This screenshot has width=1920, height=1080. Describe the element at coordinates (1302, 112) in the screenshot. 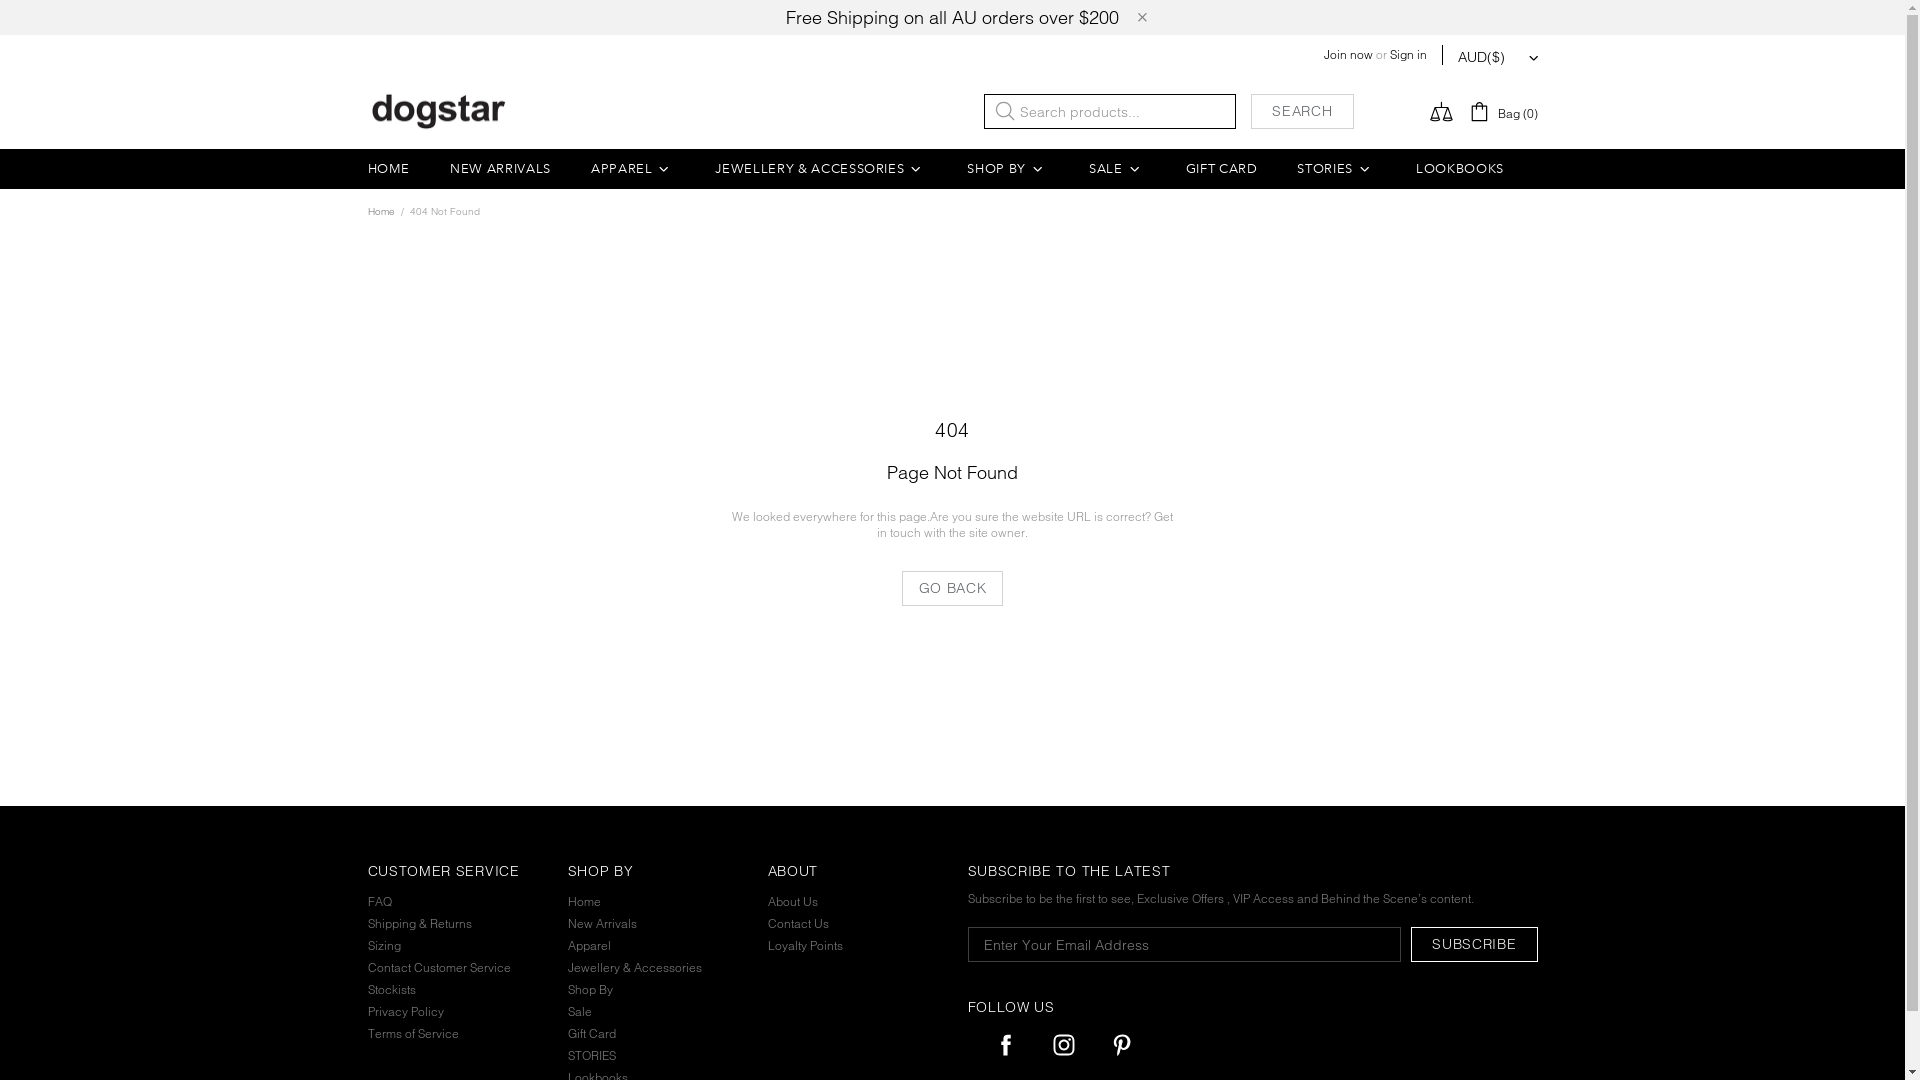

I see `SEARCH` at that location.